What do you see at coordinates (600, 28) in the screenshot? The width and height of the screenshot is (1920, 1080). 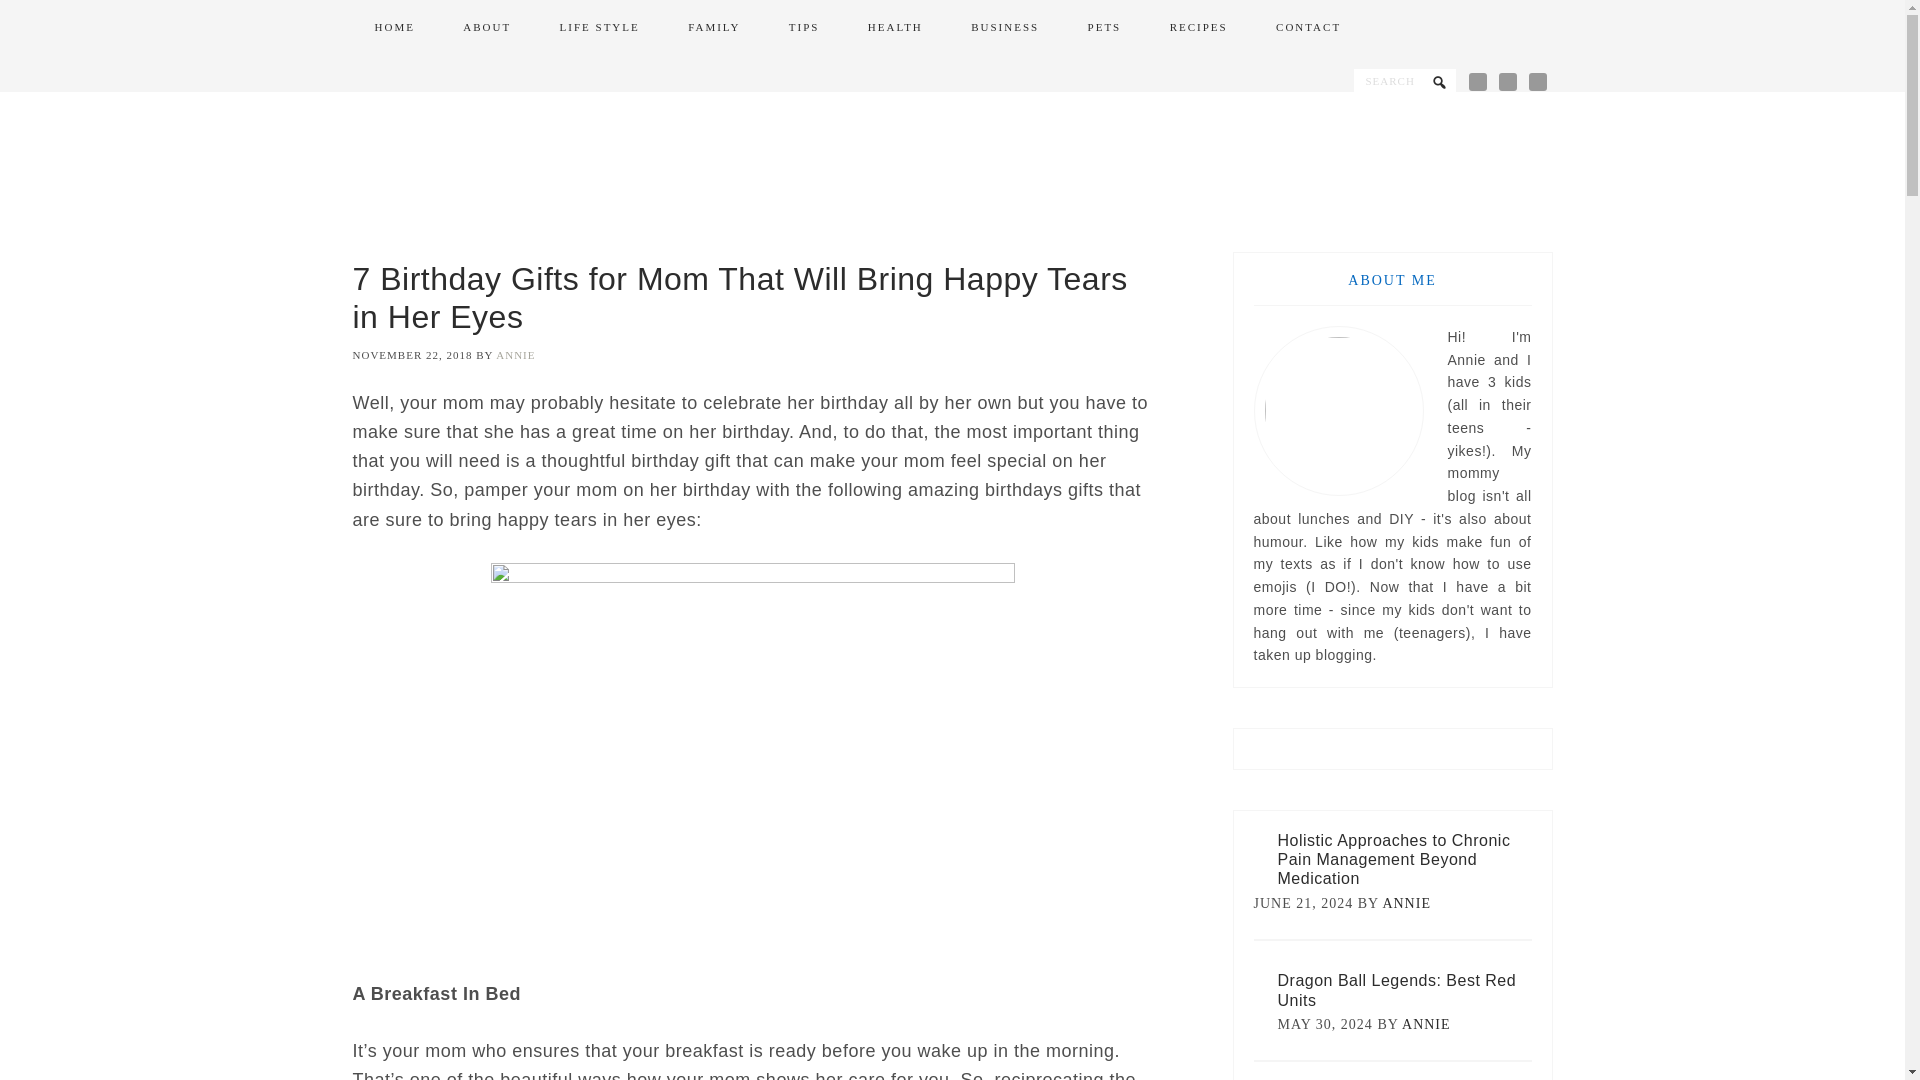 I see `LIFE STYLE` at bounding box center [600, 28].